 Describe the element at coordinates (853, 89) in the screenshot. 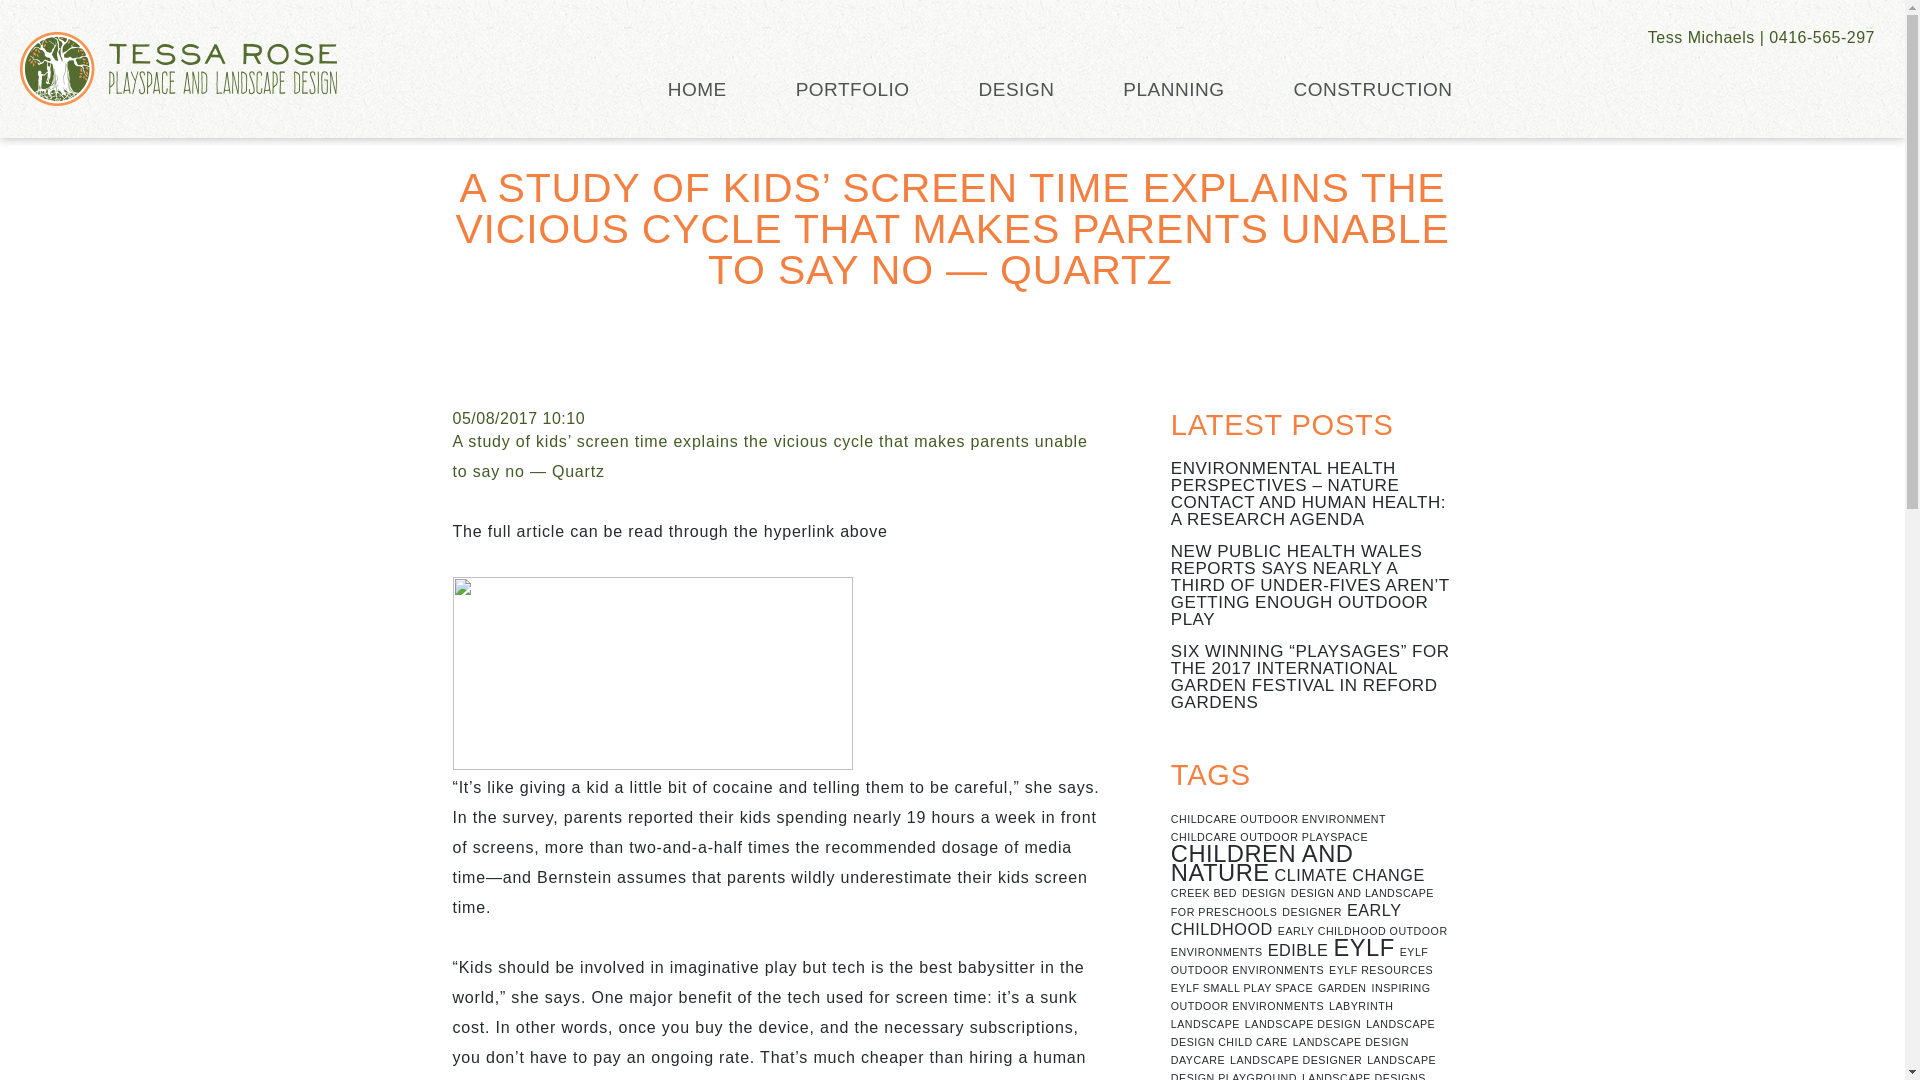

I see `PORTFOLIO` at that location.